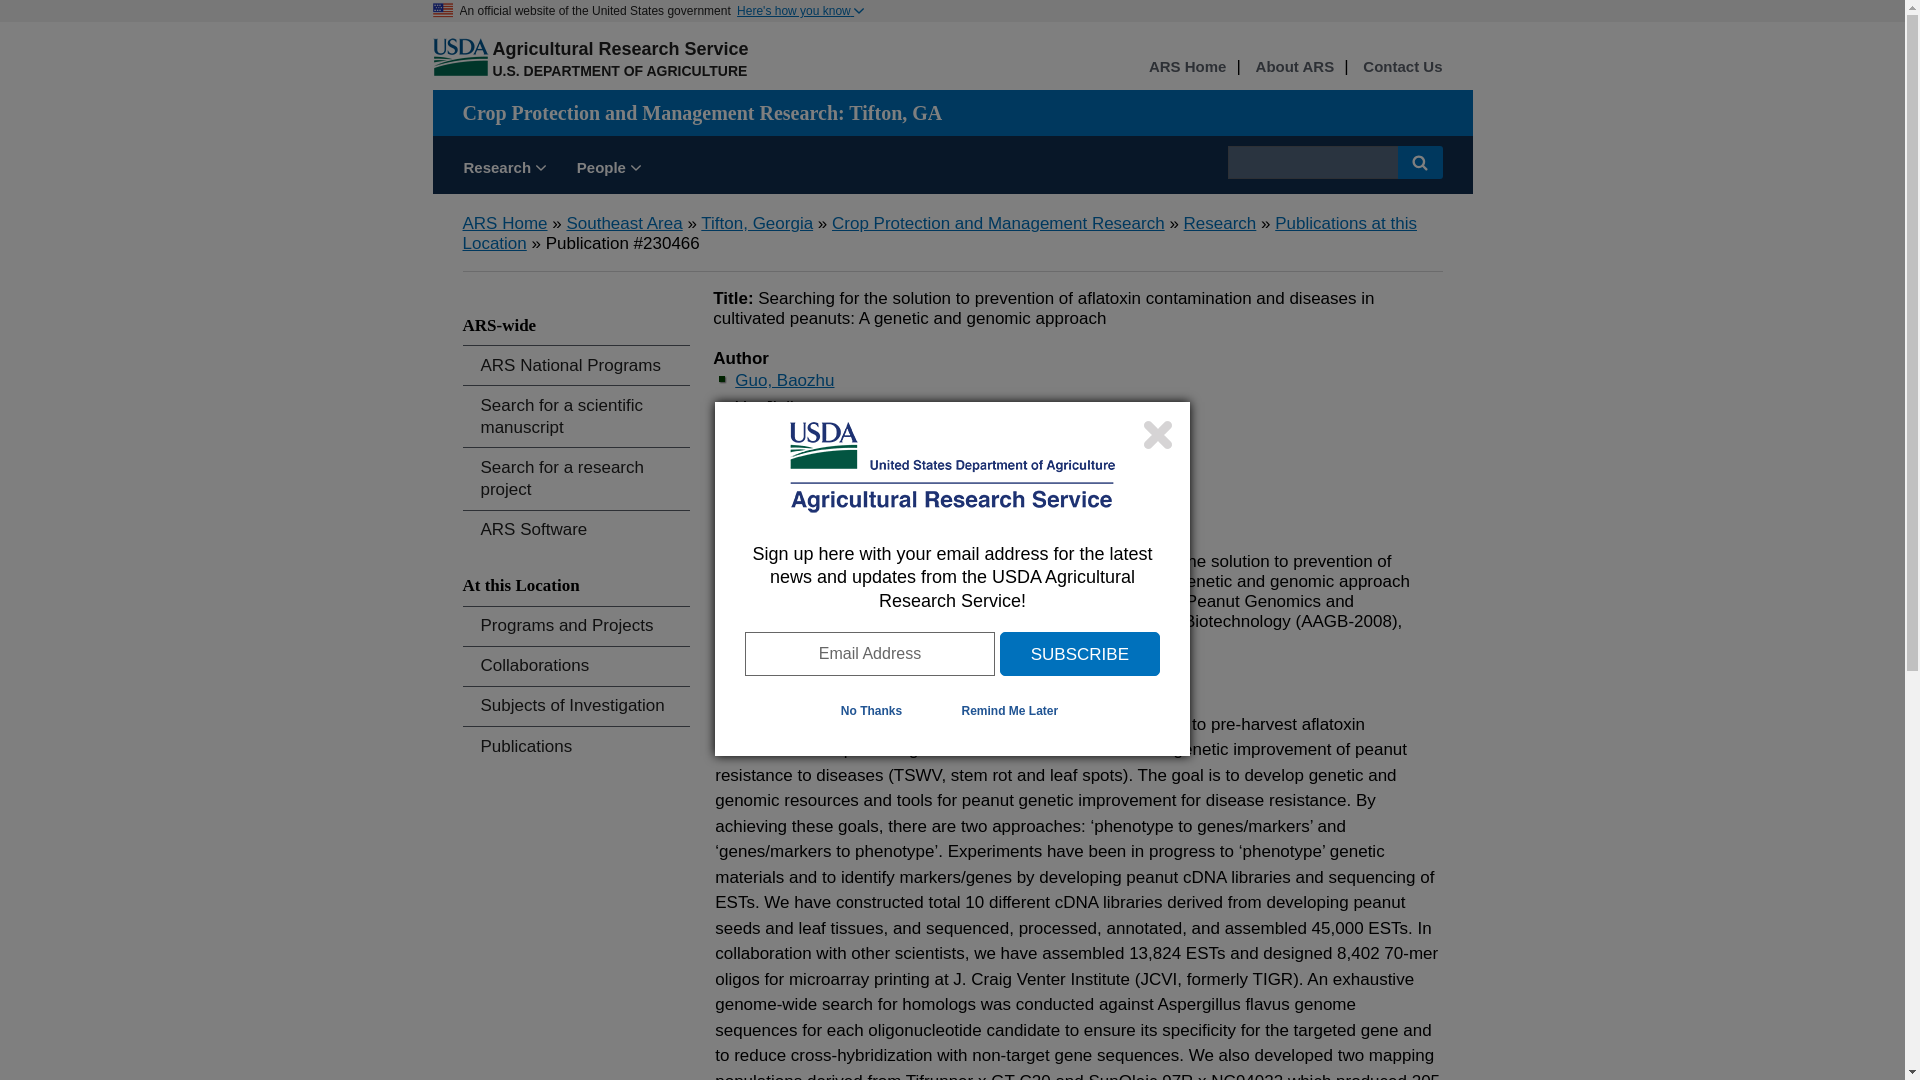 The image size is (1920, 1080). I want to click on Research, so click(504, 170).